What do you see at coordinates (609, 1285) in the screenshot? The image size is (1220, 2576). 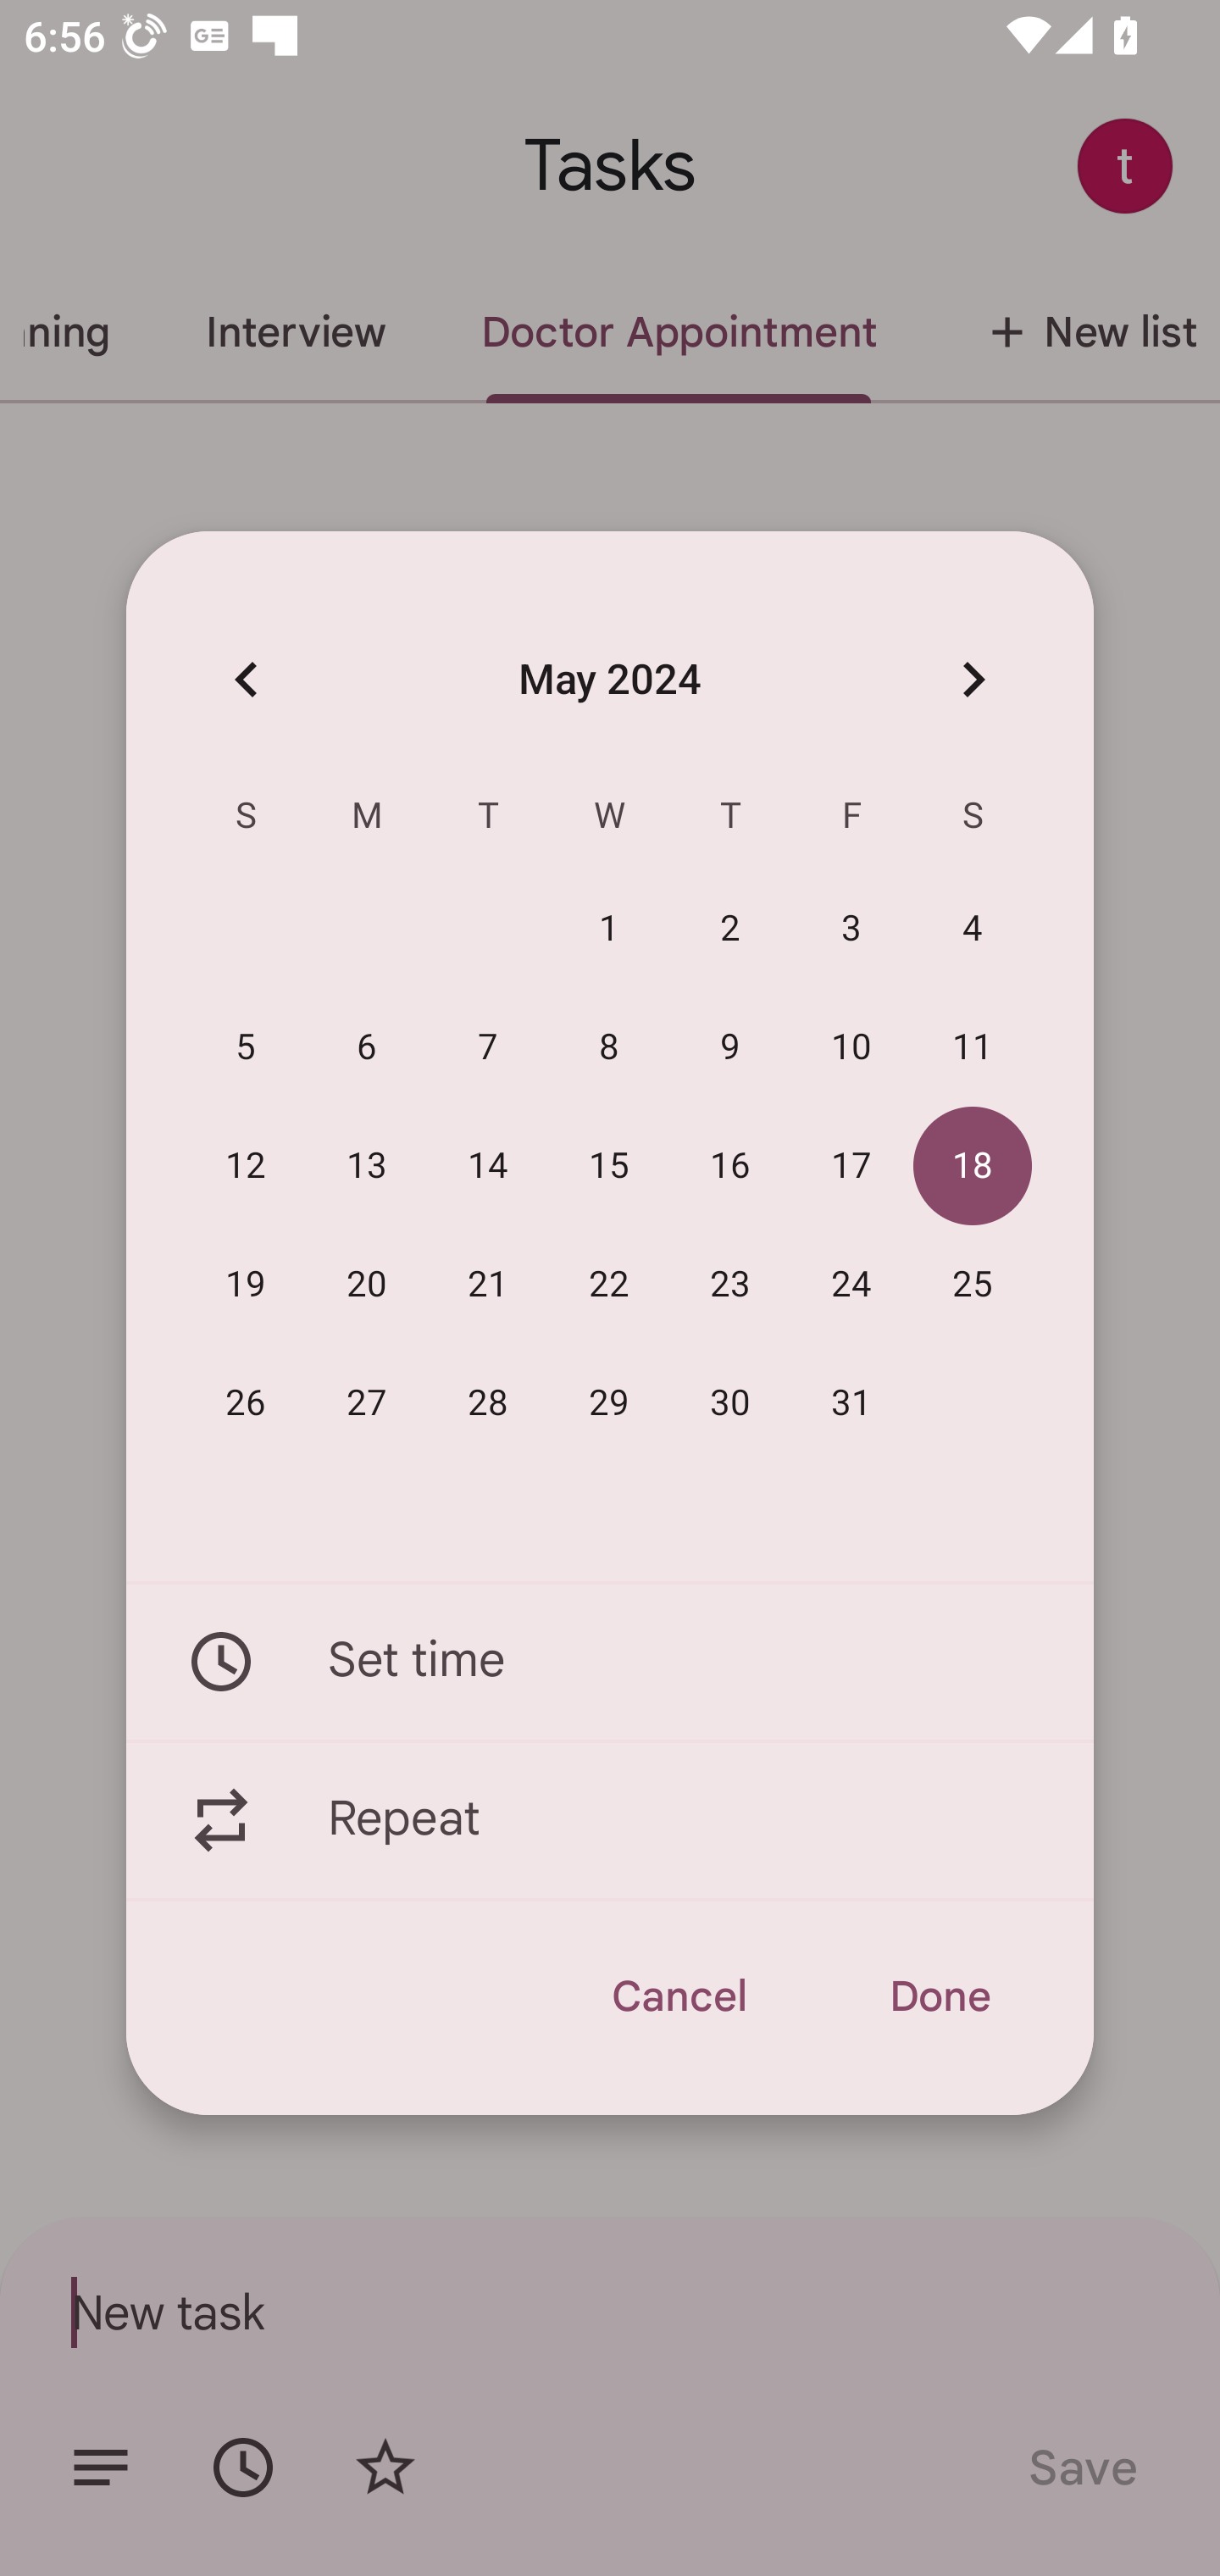 I see `22 22 May 2024` at bounding box center [609, 1285].